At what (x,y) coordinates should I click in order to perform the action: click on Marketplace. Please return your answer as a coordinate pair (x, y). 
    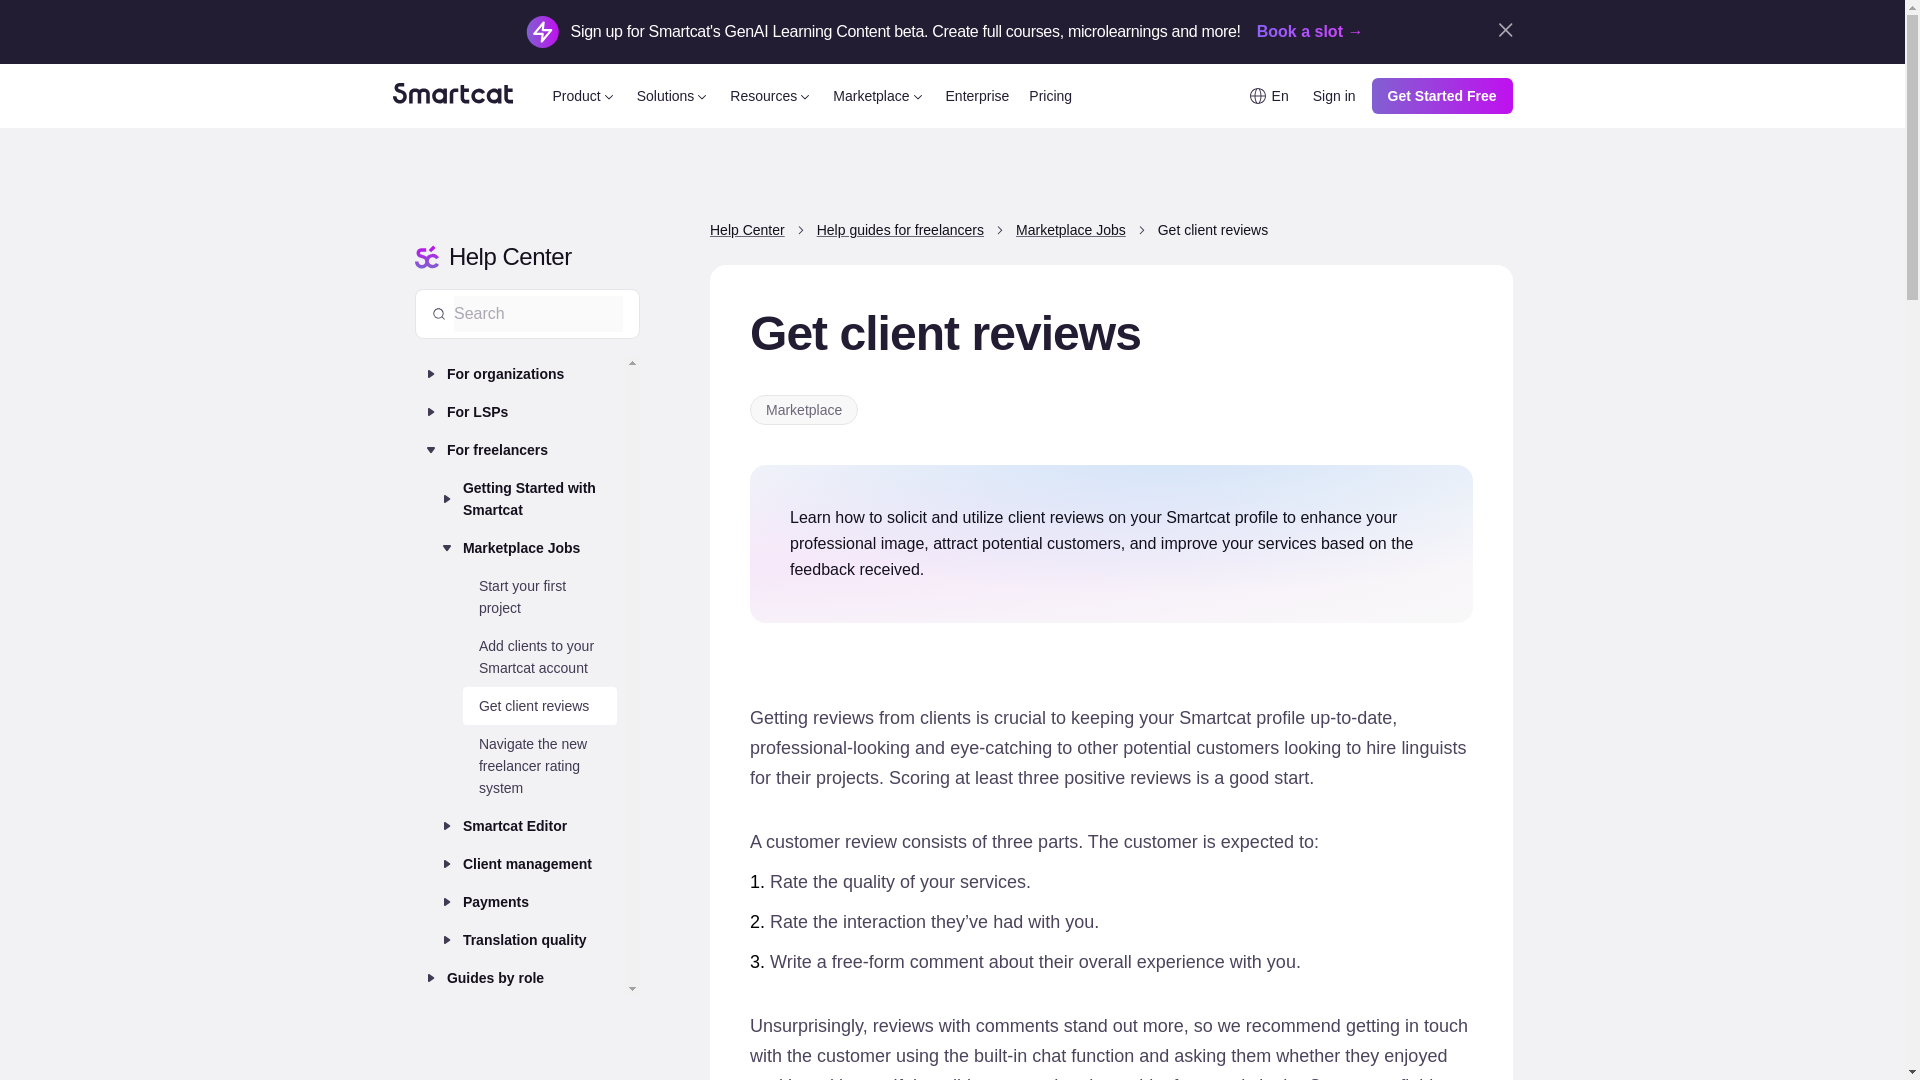
    Looking at the image, I should click on (879, 96).